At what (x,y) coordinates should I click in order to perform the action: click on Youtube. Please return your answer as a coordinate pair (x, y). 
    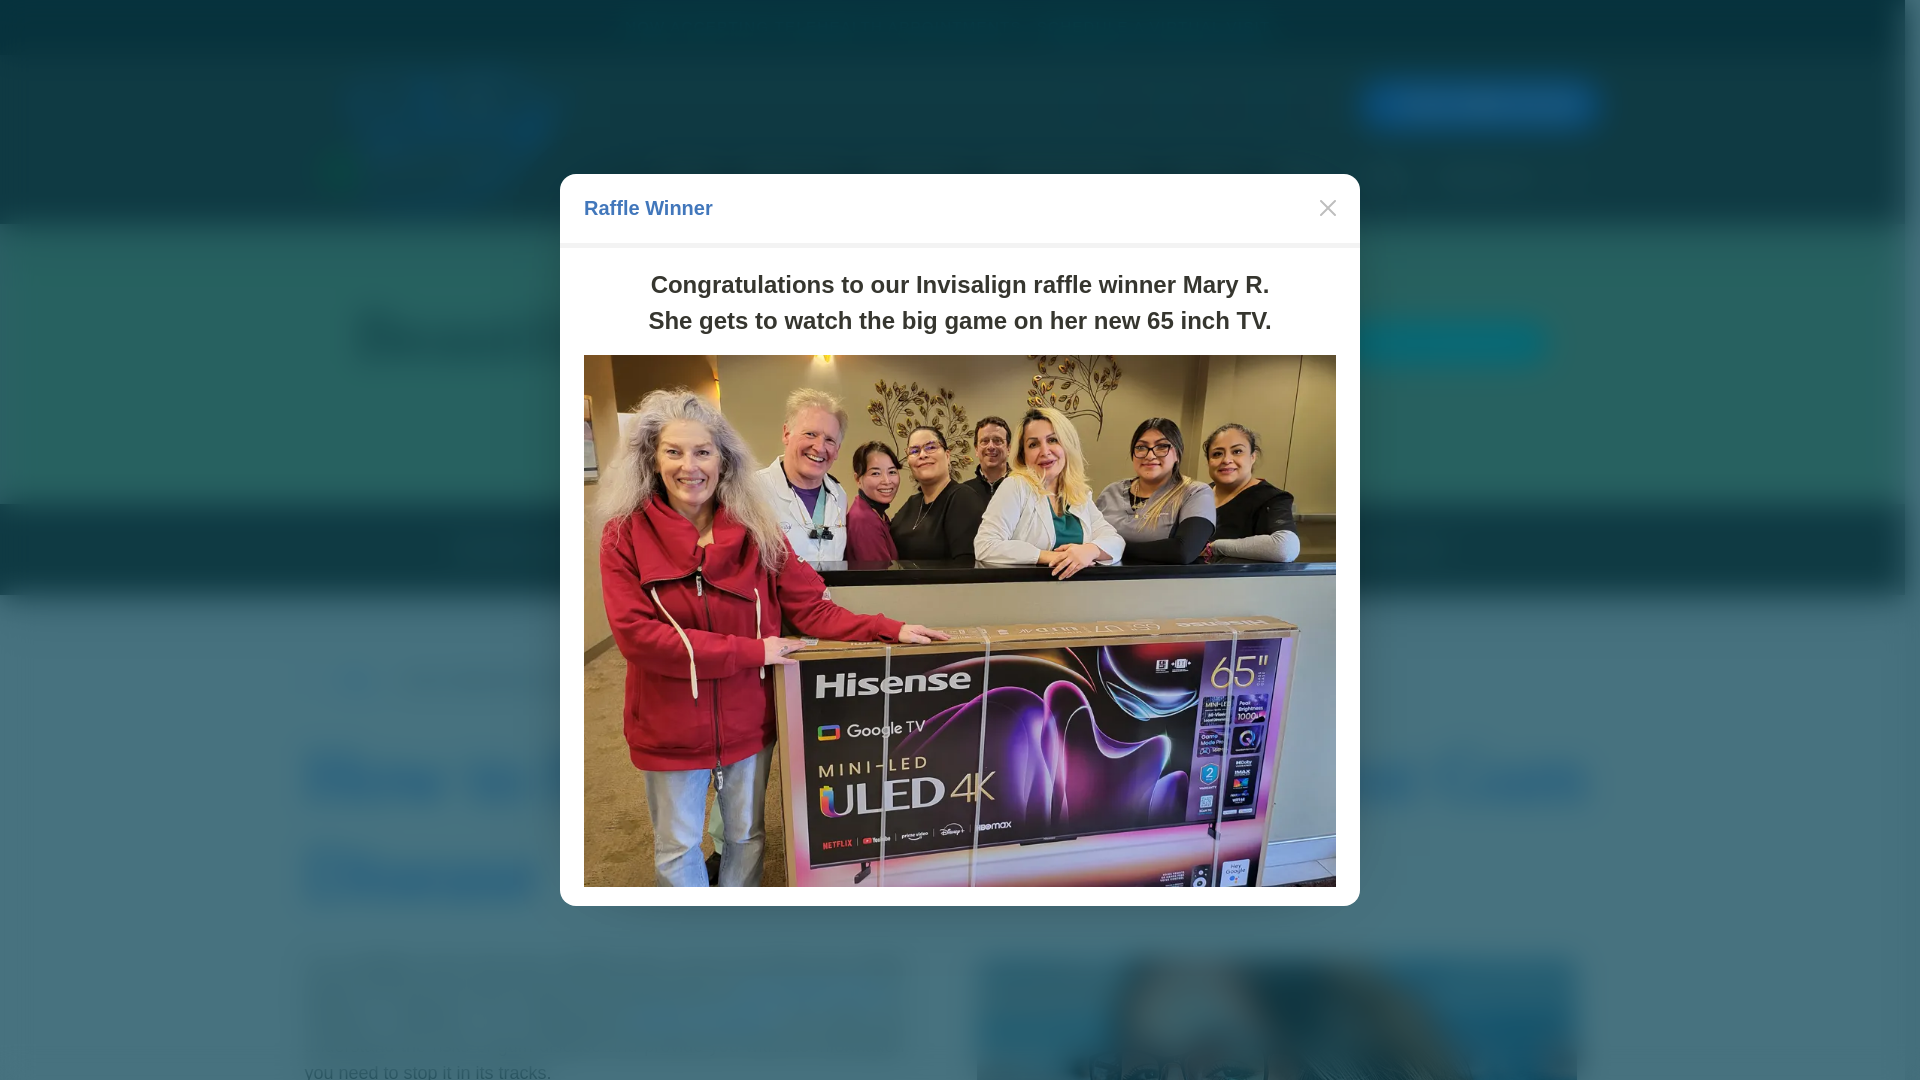
    Looking at the image, I should click on (1315, 106).